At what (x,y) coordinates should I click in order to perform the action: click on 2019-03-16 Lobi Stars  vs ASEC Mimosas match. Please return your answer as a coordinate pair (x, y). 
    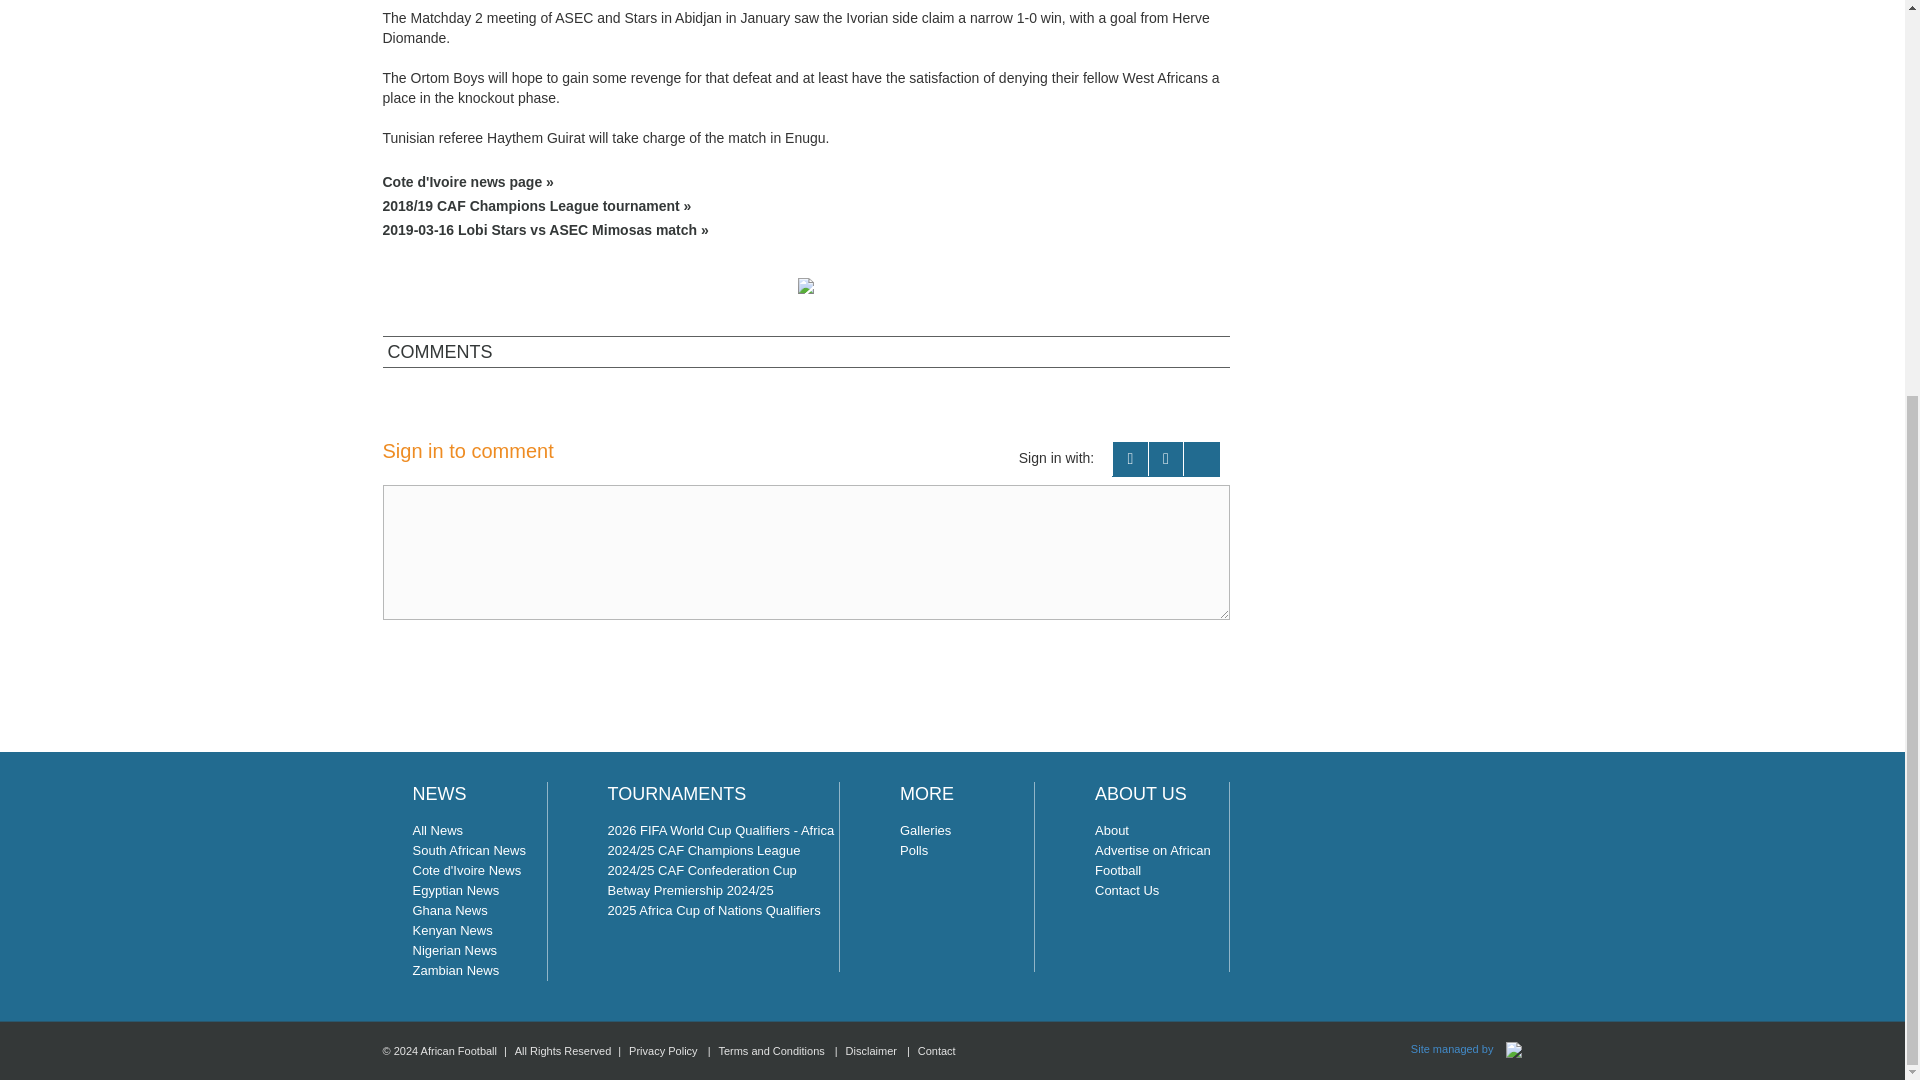
    Looking at the image, I should click on (806, 230).